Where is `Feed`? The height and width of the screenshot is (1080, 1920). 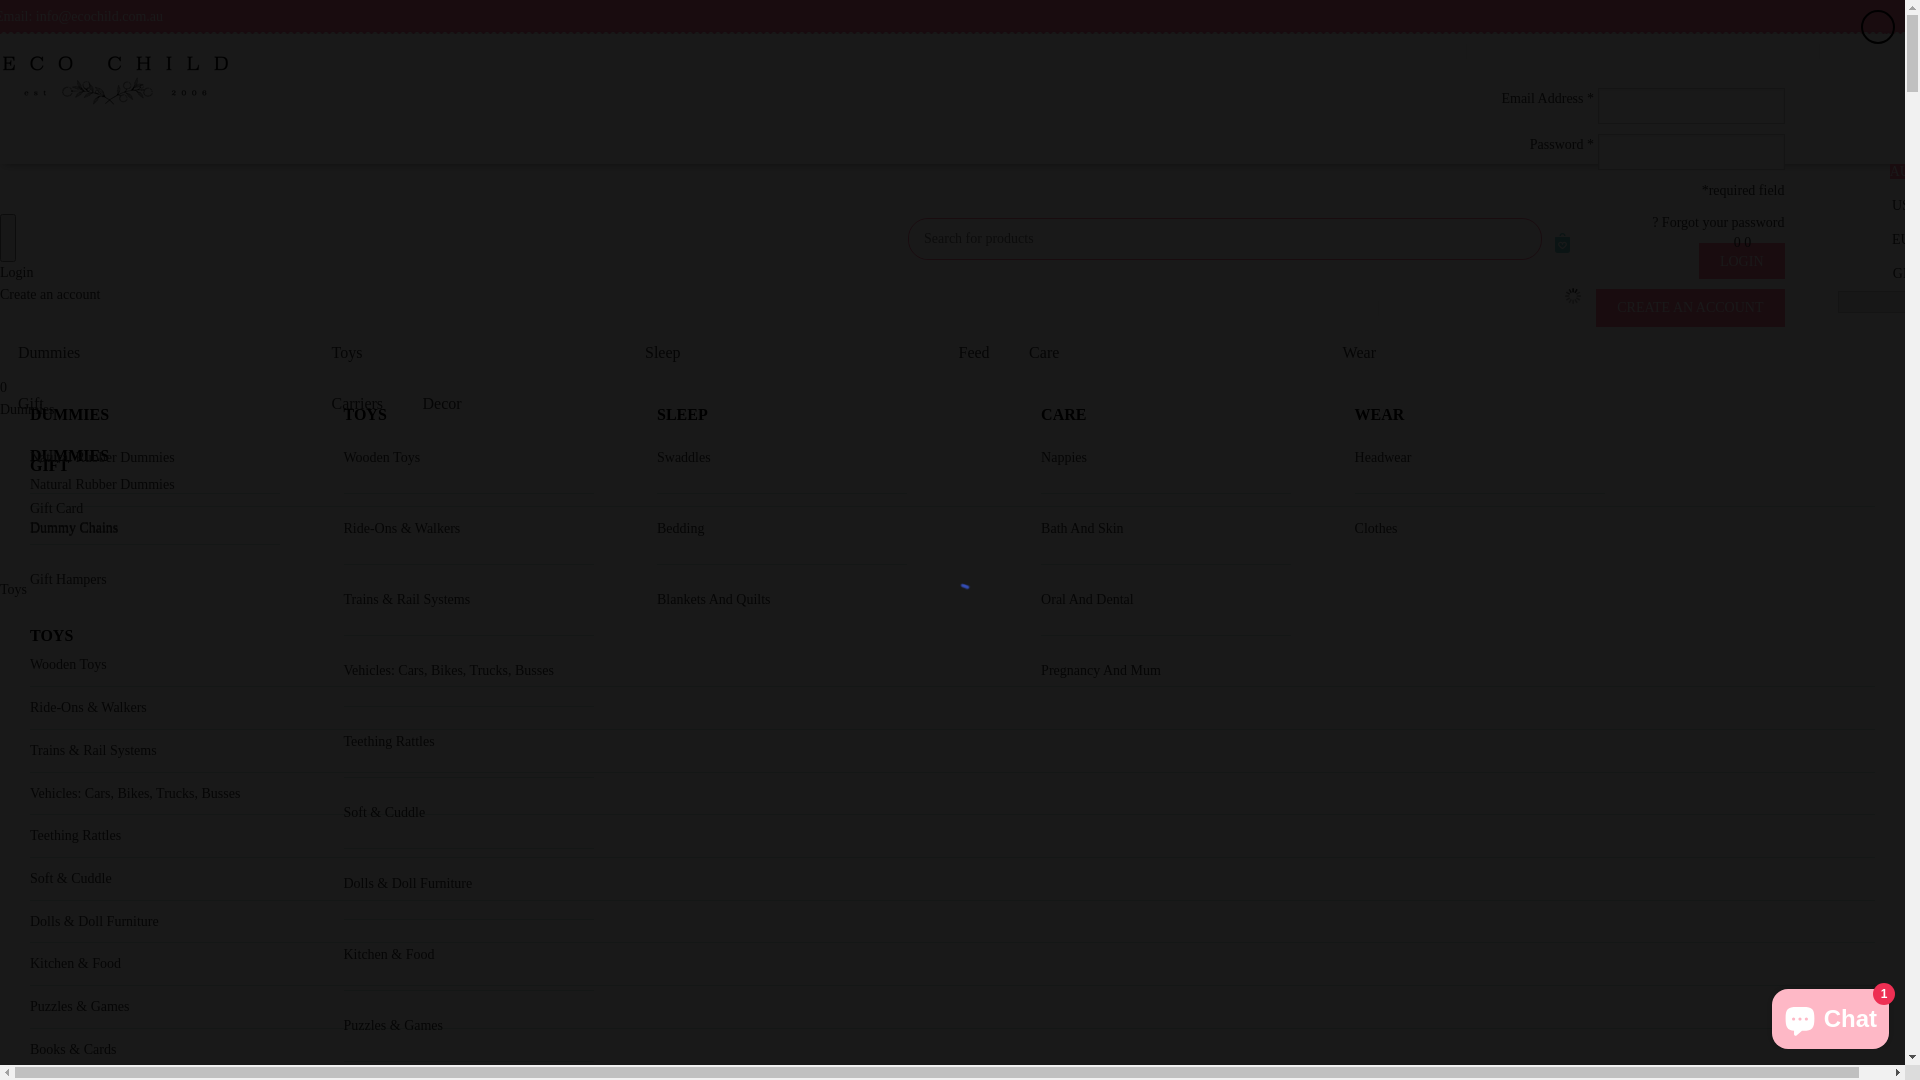 Feed is located at coordinates (974, 352).